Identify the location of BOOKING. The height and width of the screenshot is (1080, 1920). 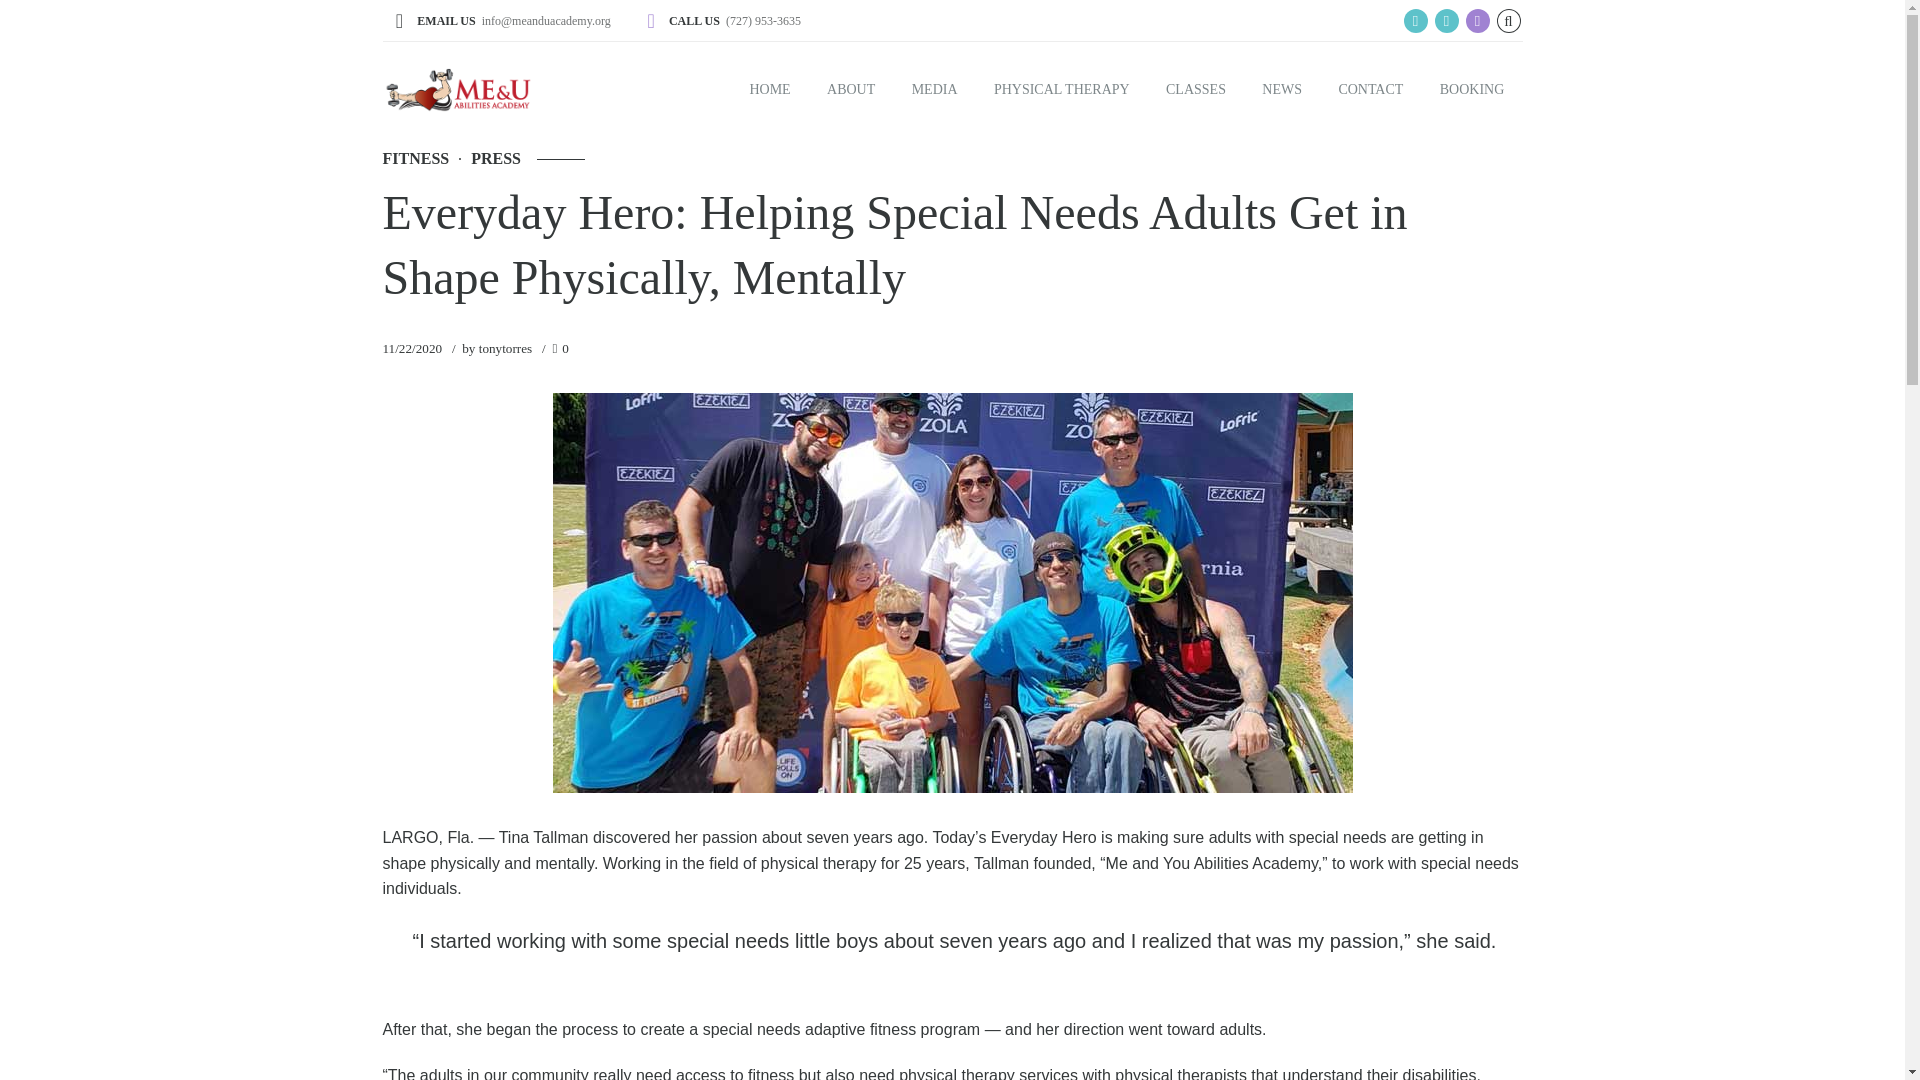
(1472, 90).